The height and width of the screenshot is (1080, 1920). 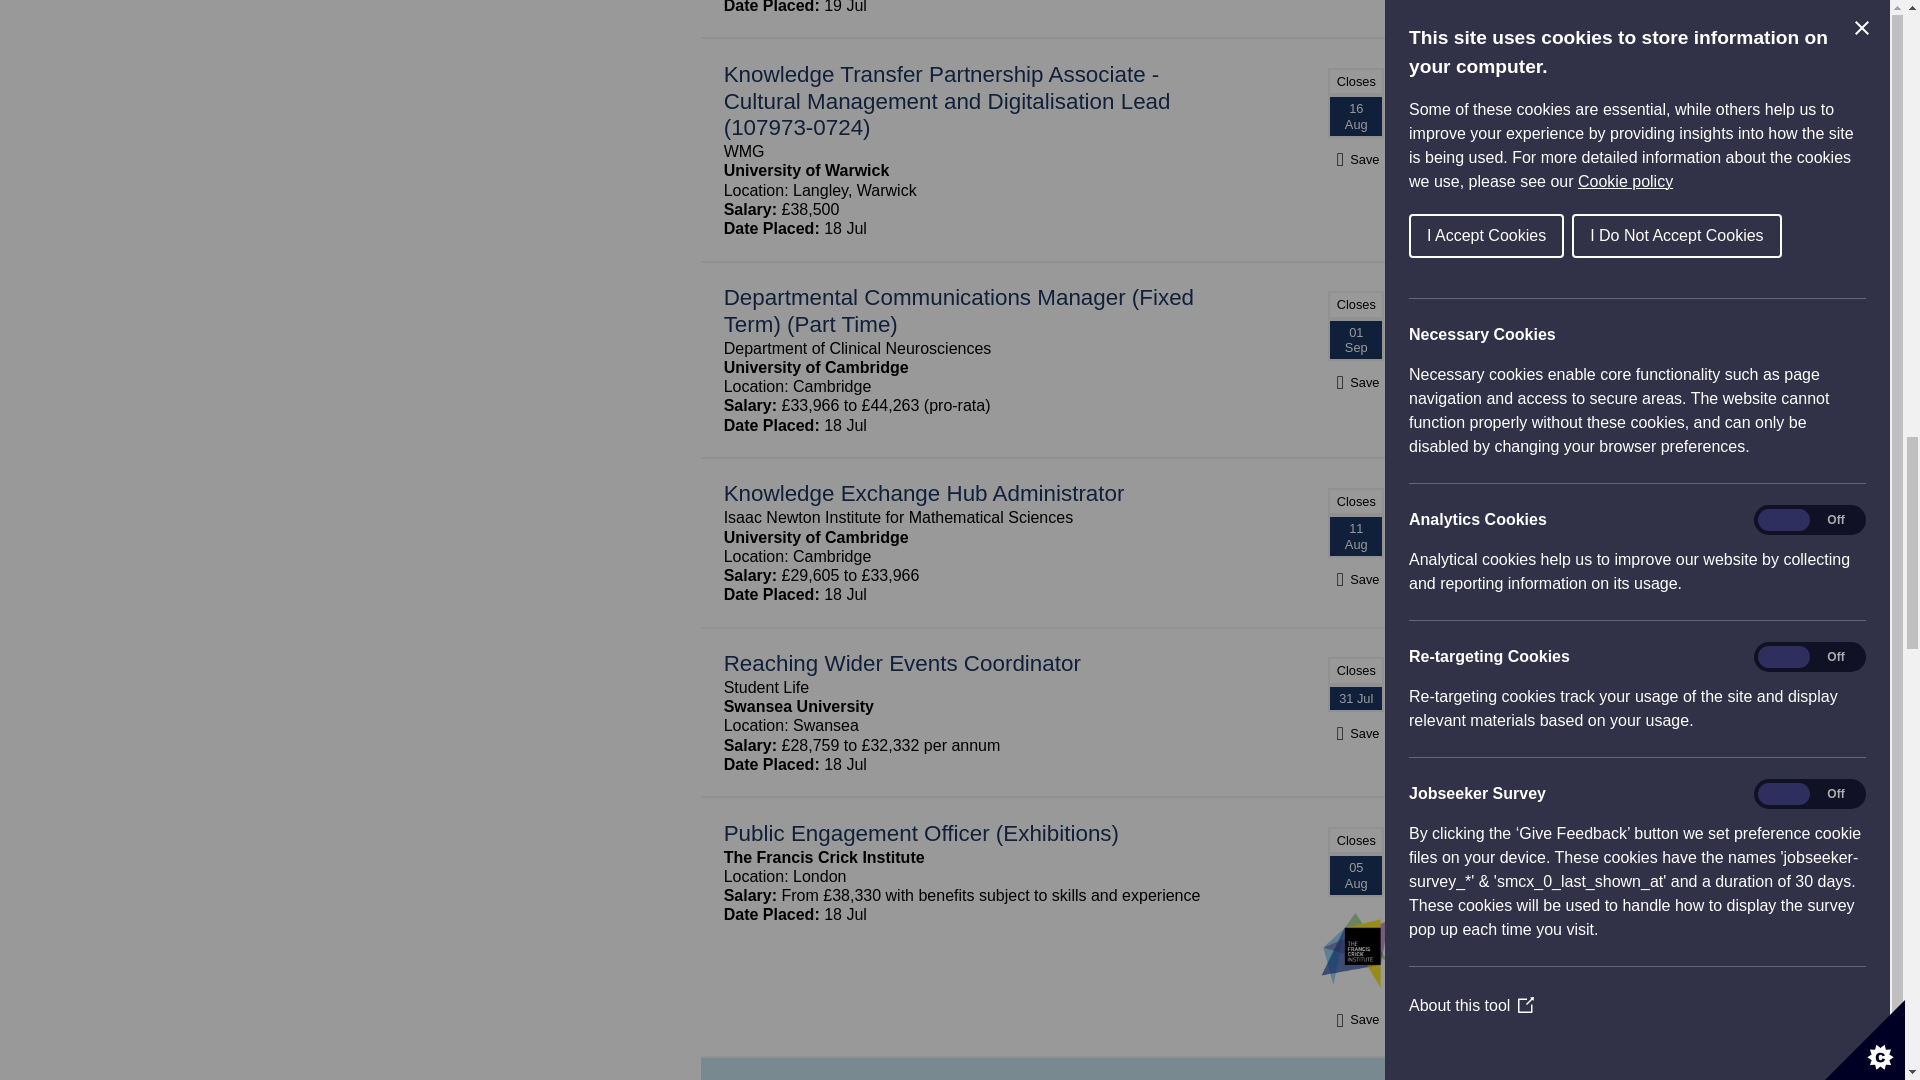 I want to click on Save job, so click(x=1355, y=733).